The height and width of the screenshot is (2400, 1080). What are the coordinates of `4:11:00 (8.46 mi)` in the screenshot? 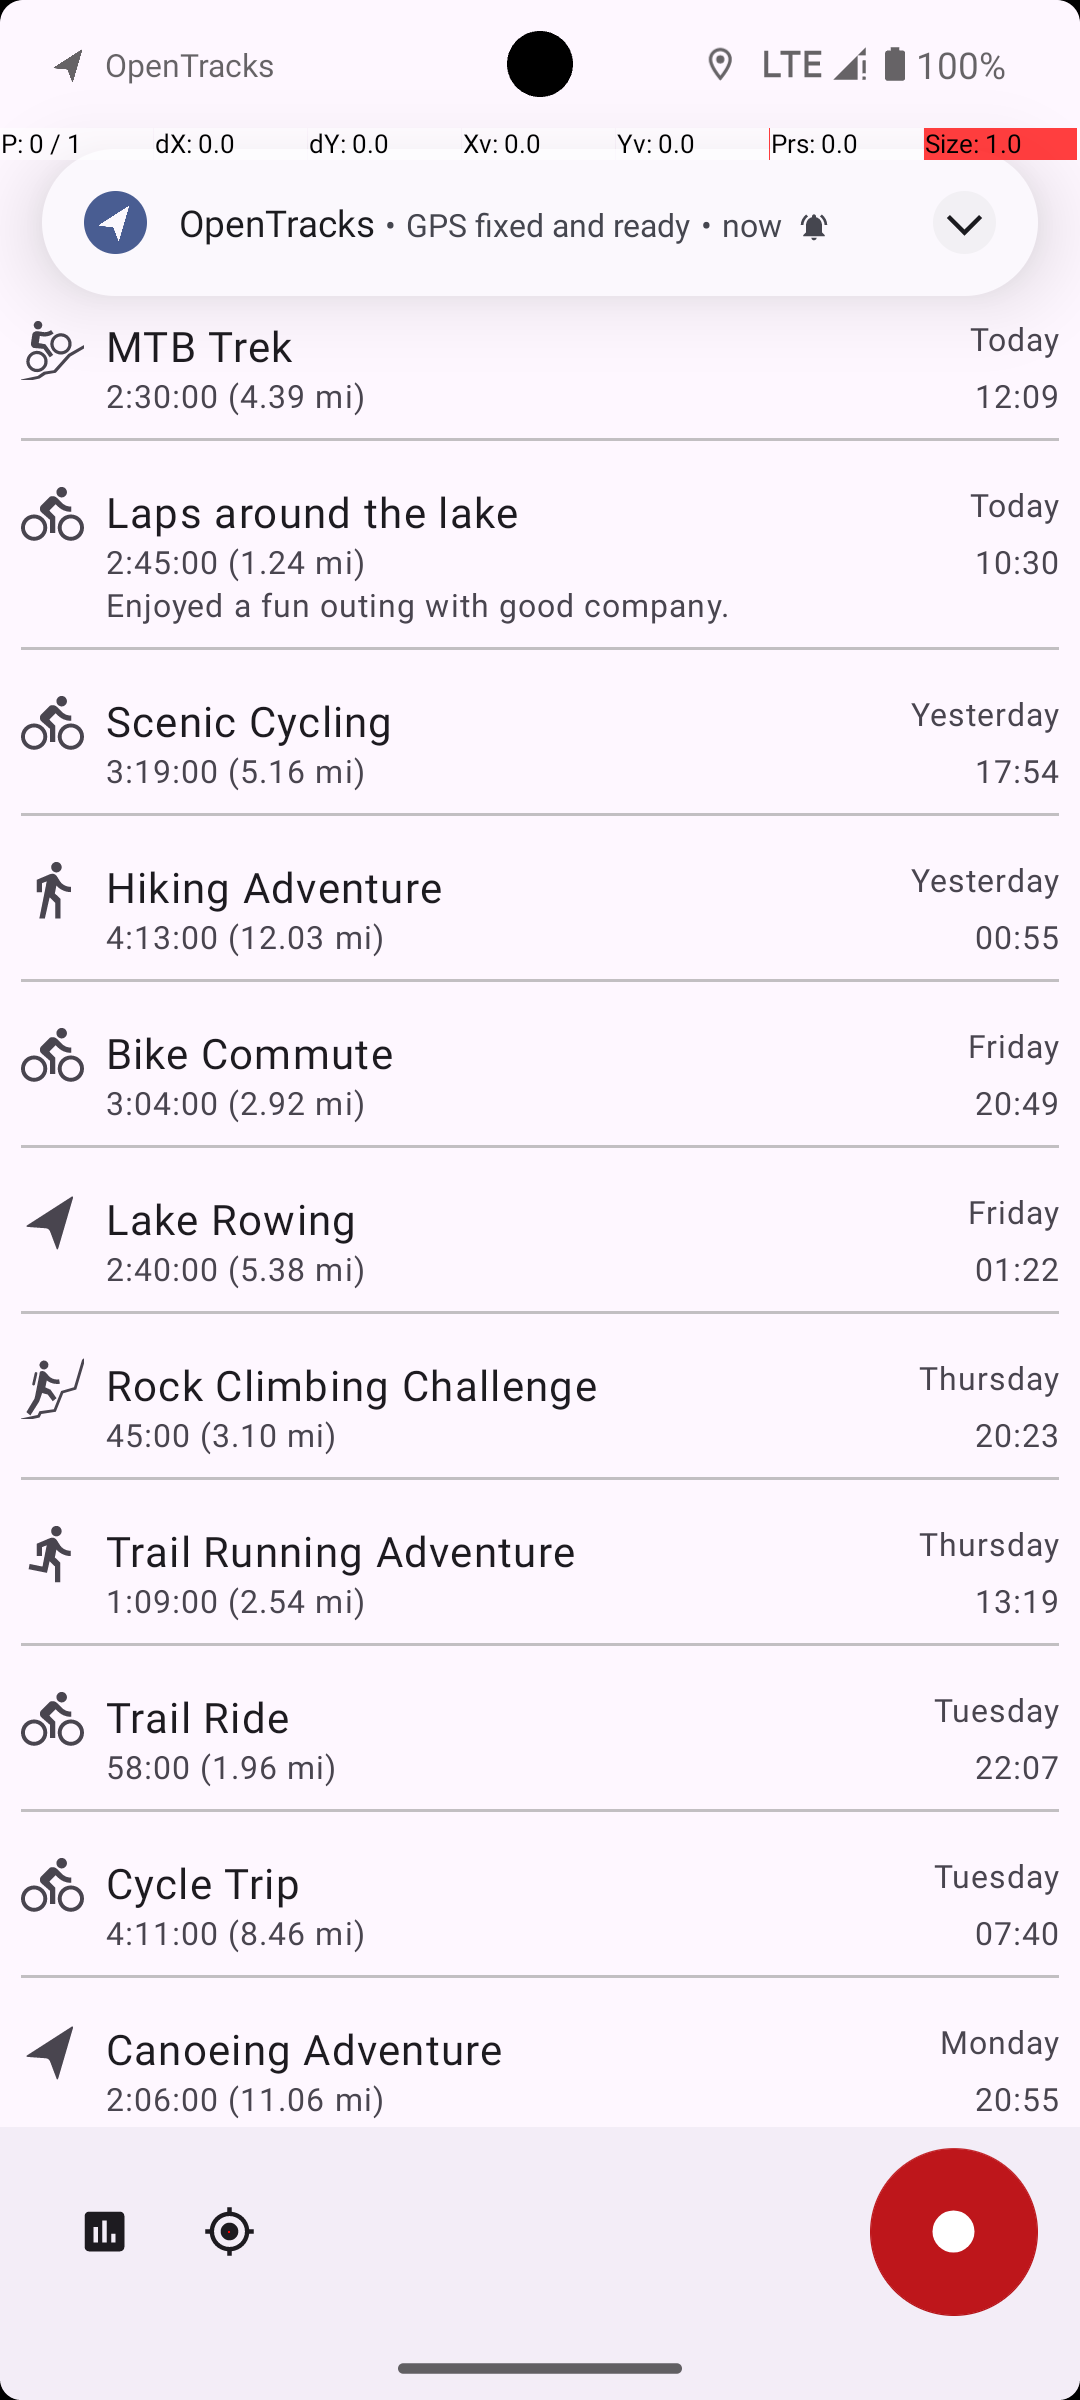 It's located at (236, 1932).